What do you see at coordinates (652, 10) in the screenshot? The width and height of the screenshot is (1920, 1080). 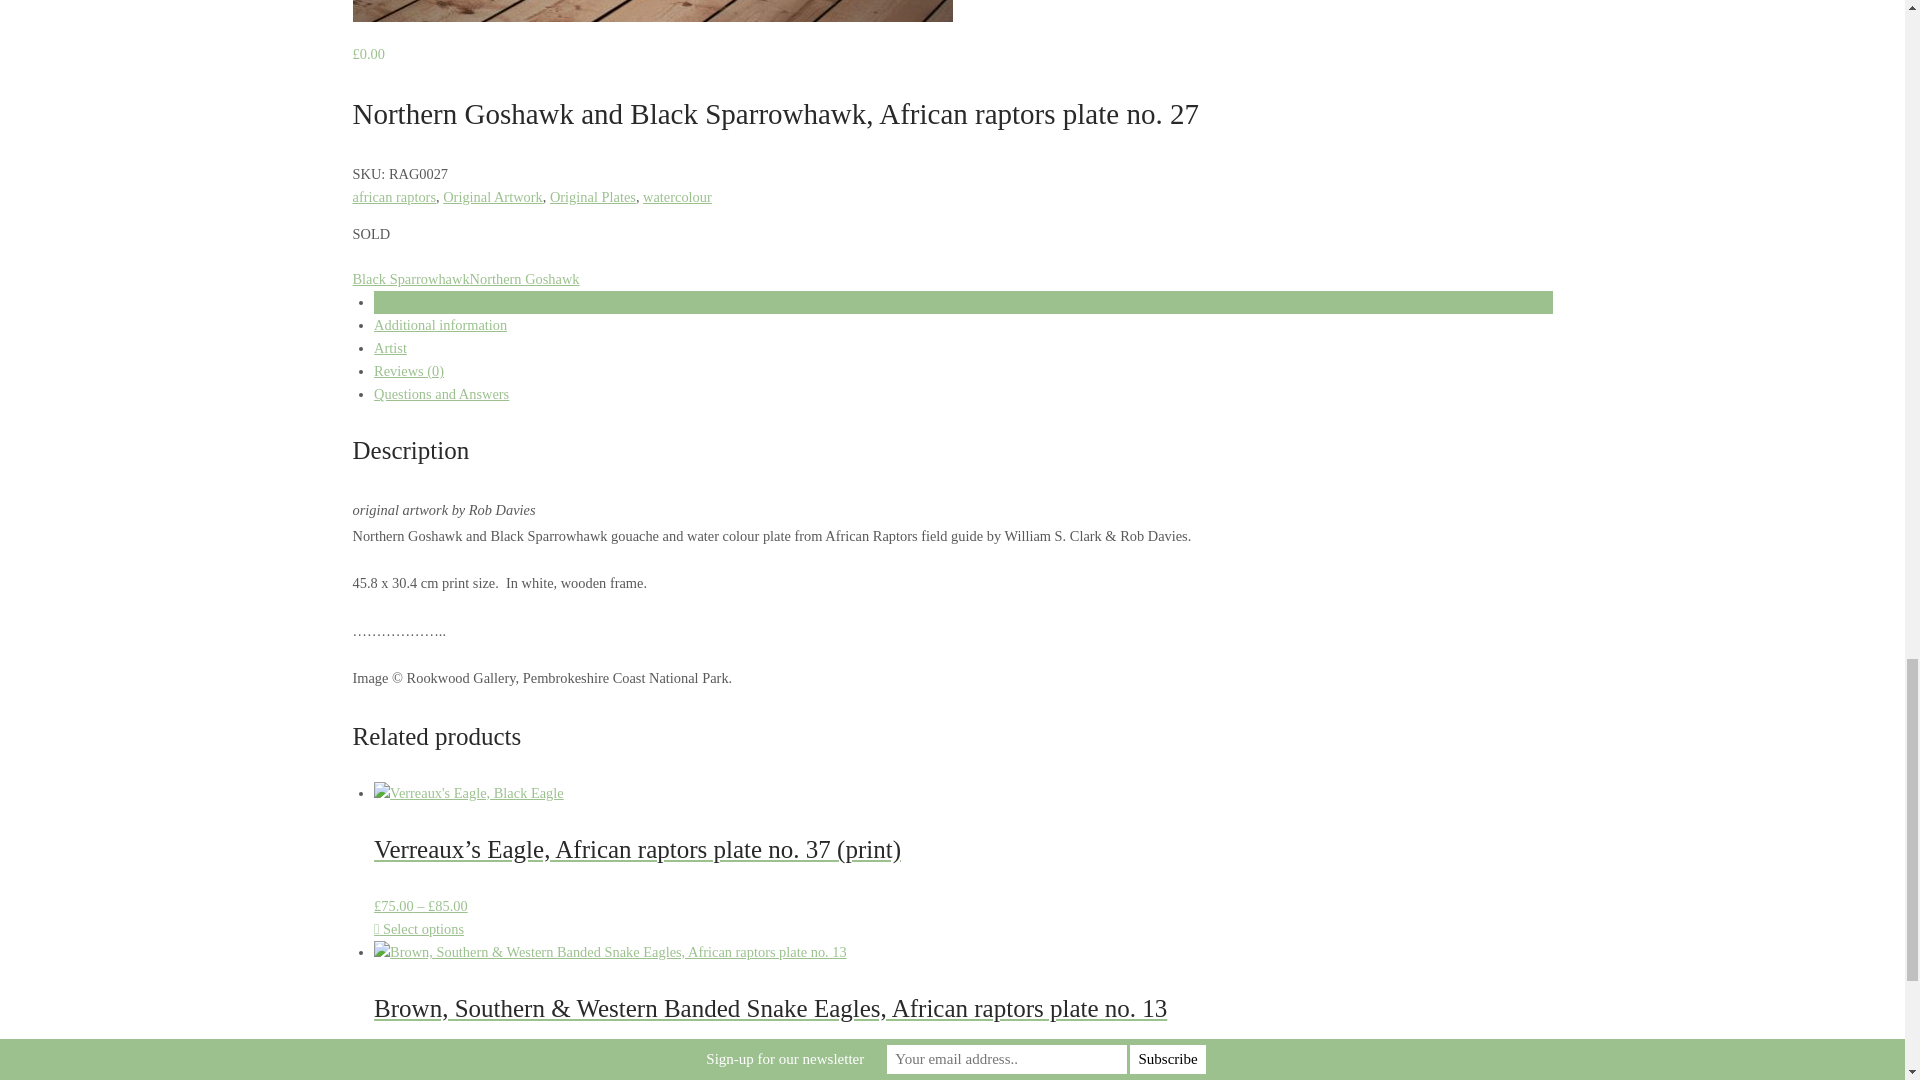 I see `Poster mock-up` at bounding box center [652, 10].